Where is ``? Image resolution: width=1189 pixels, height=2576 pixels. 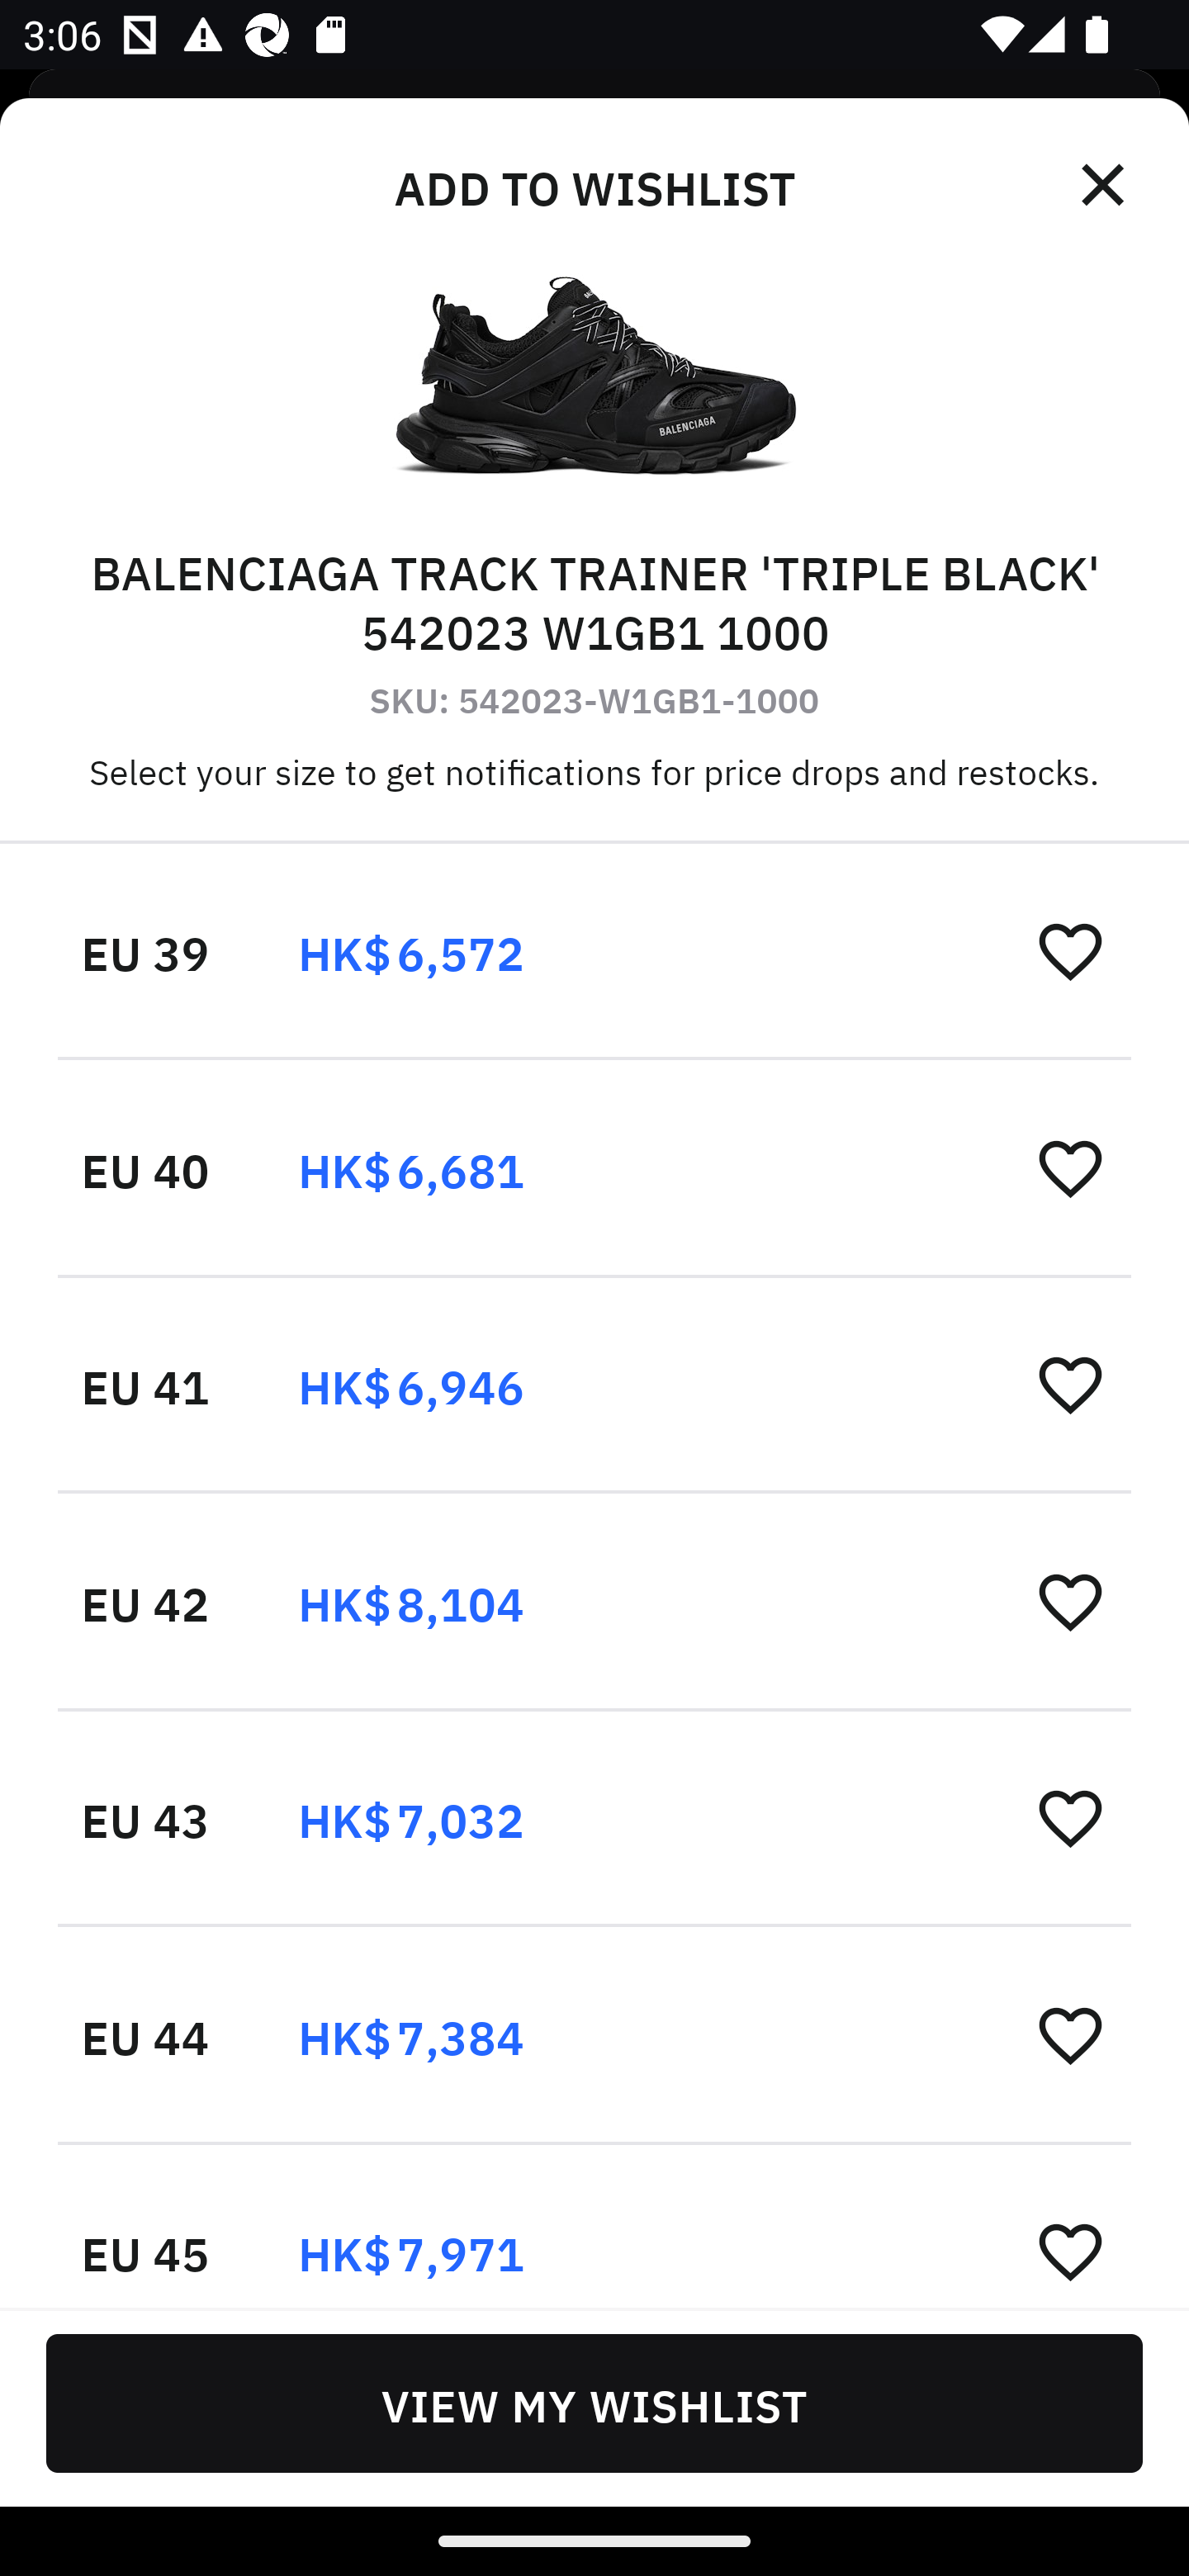  is located at coordinates (1105, 185).